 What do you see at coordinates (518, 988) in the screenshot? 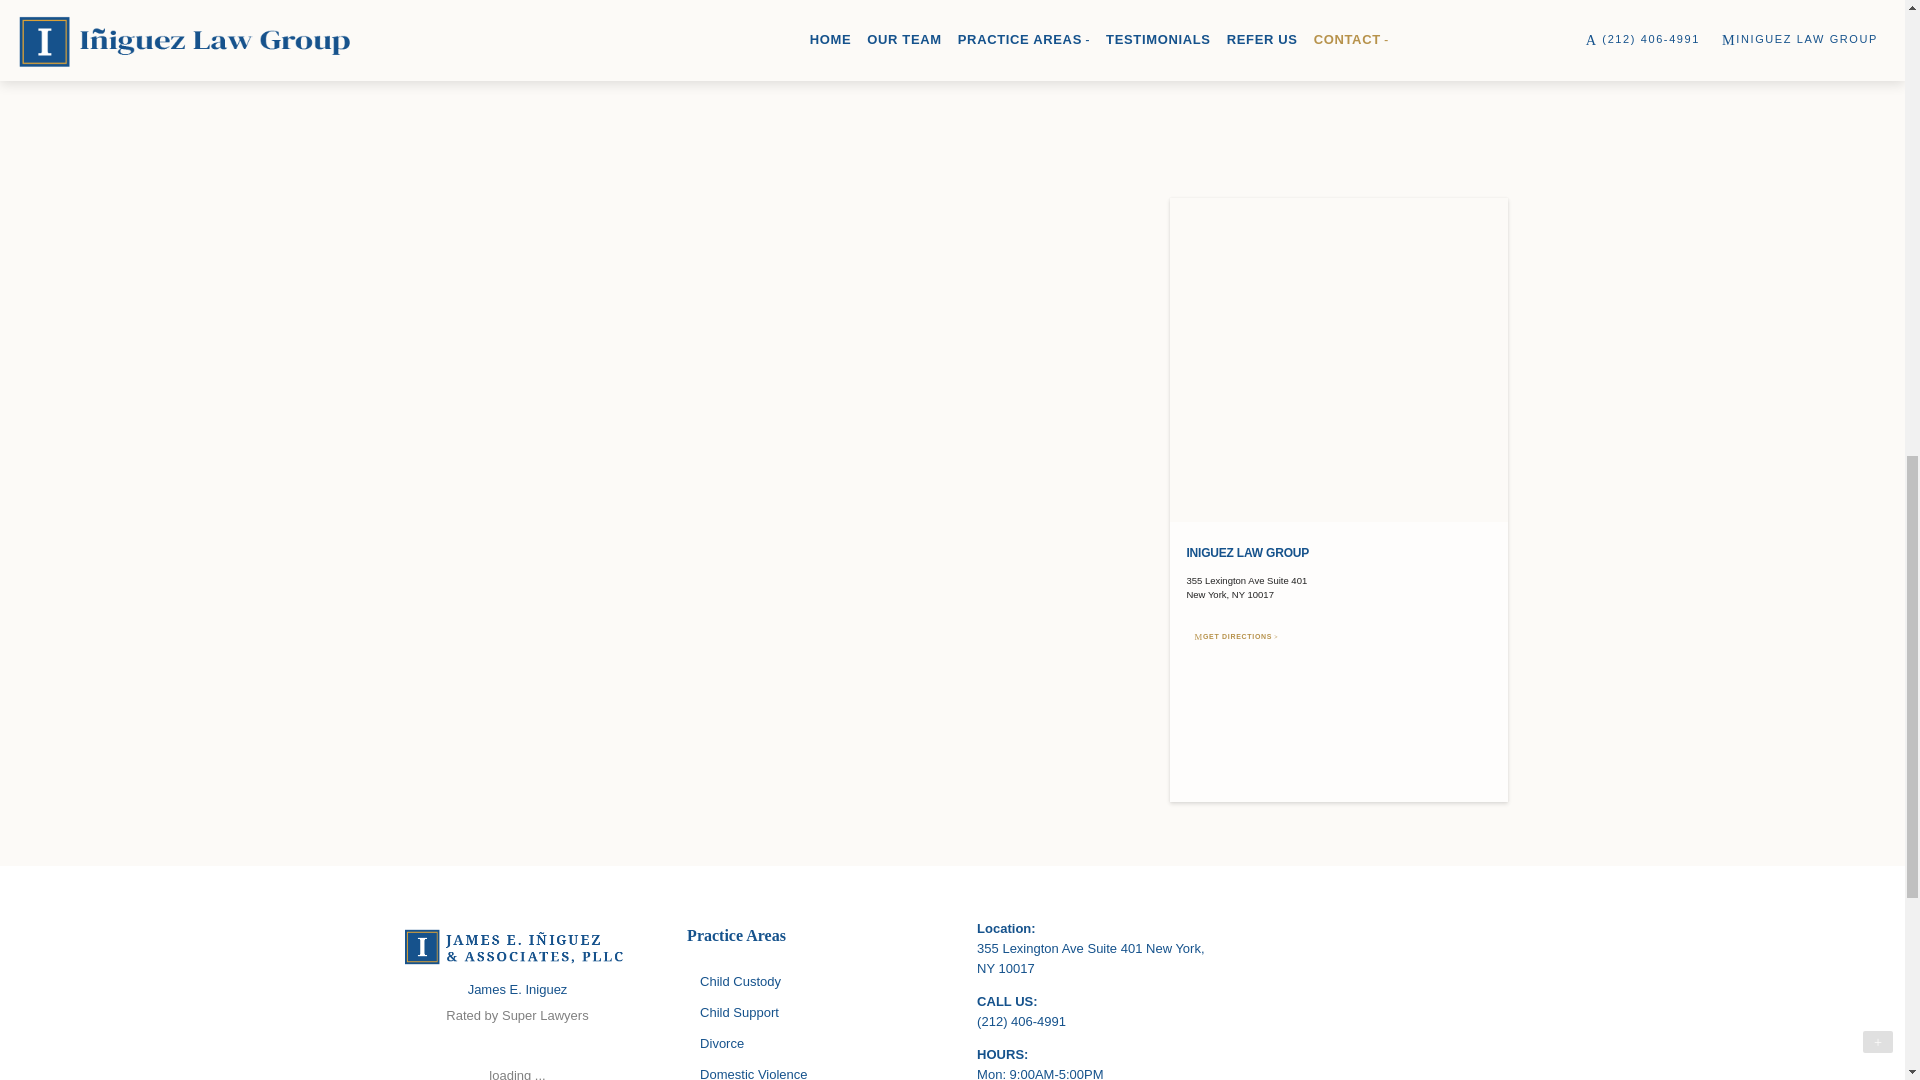
I see `James E. Iniguez` at bounding box center [518, 988].